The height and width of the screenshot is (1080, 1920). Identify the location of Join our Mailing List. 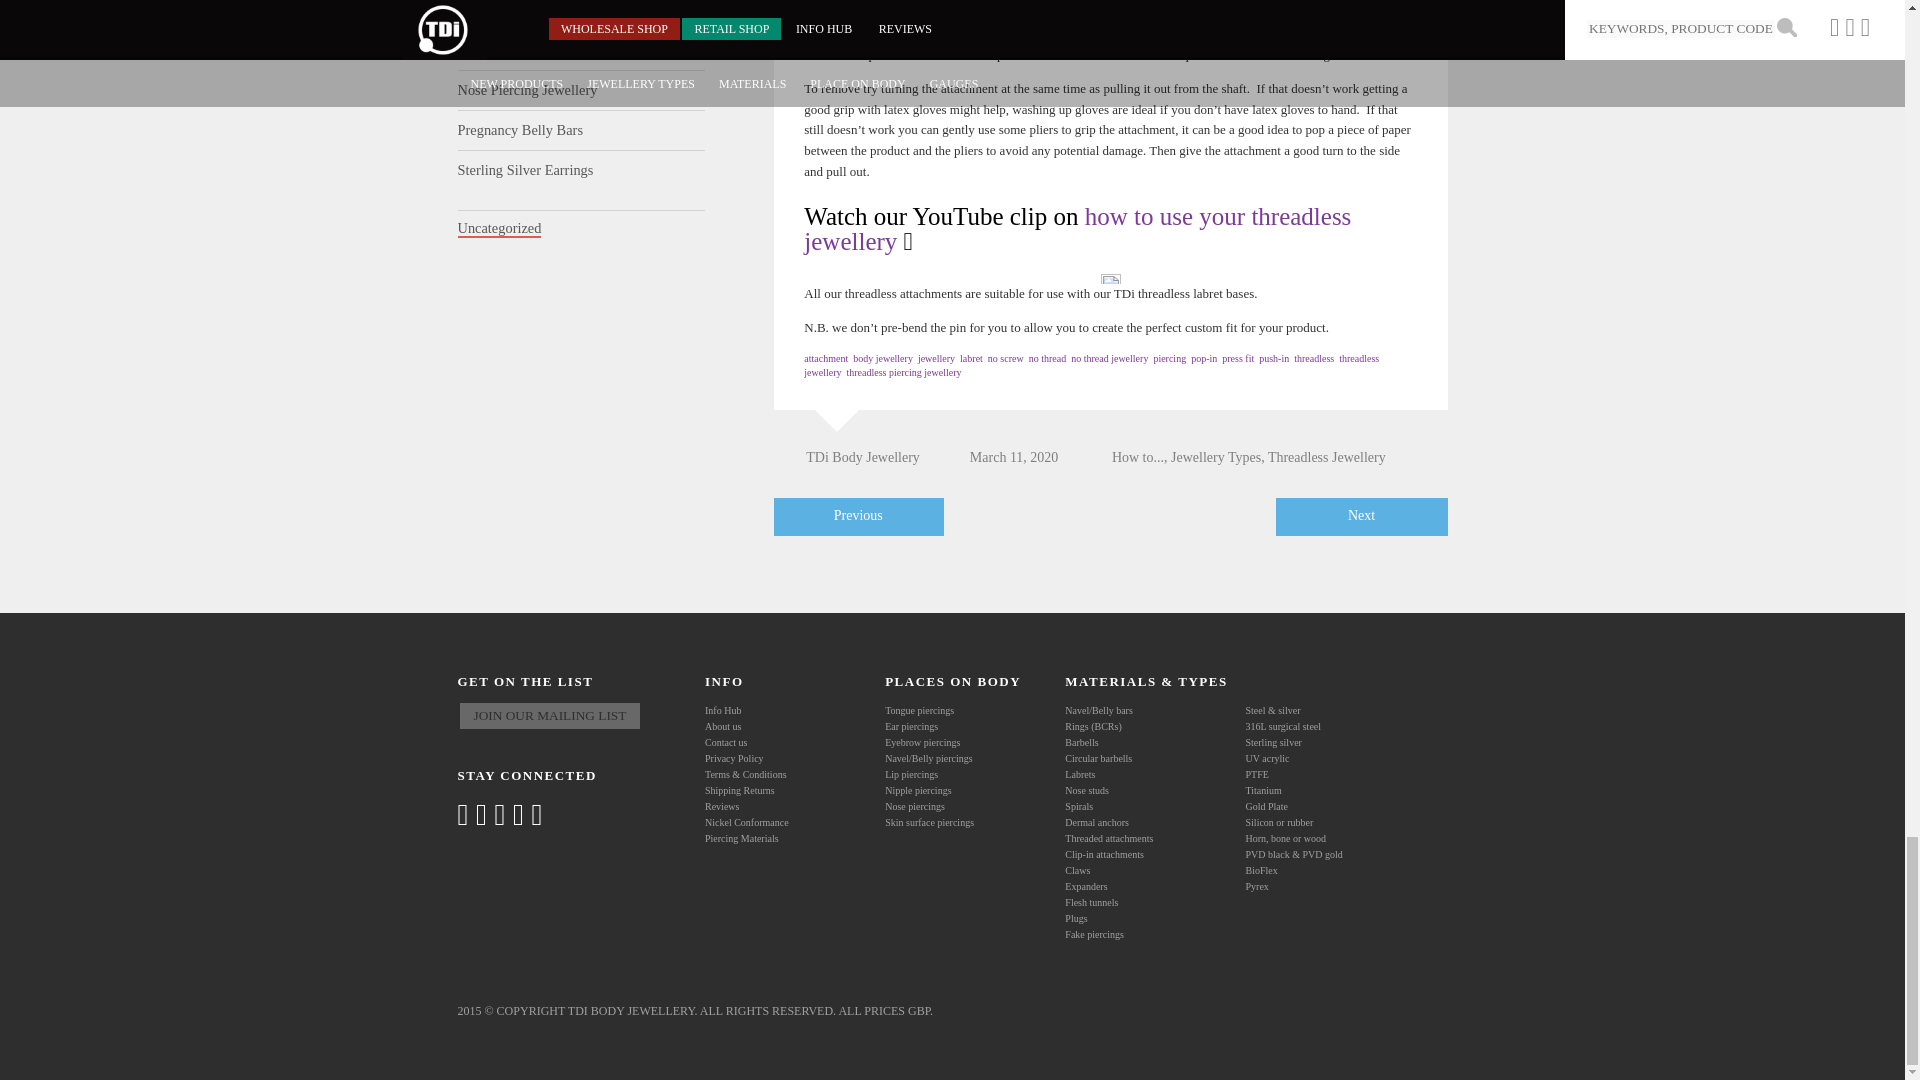
(550, 716).